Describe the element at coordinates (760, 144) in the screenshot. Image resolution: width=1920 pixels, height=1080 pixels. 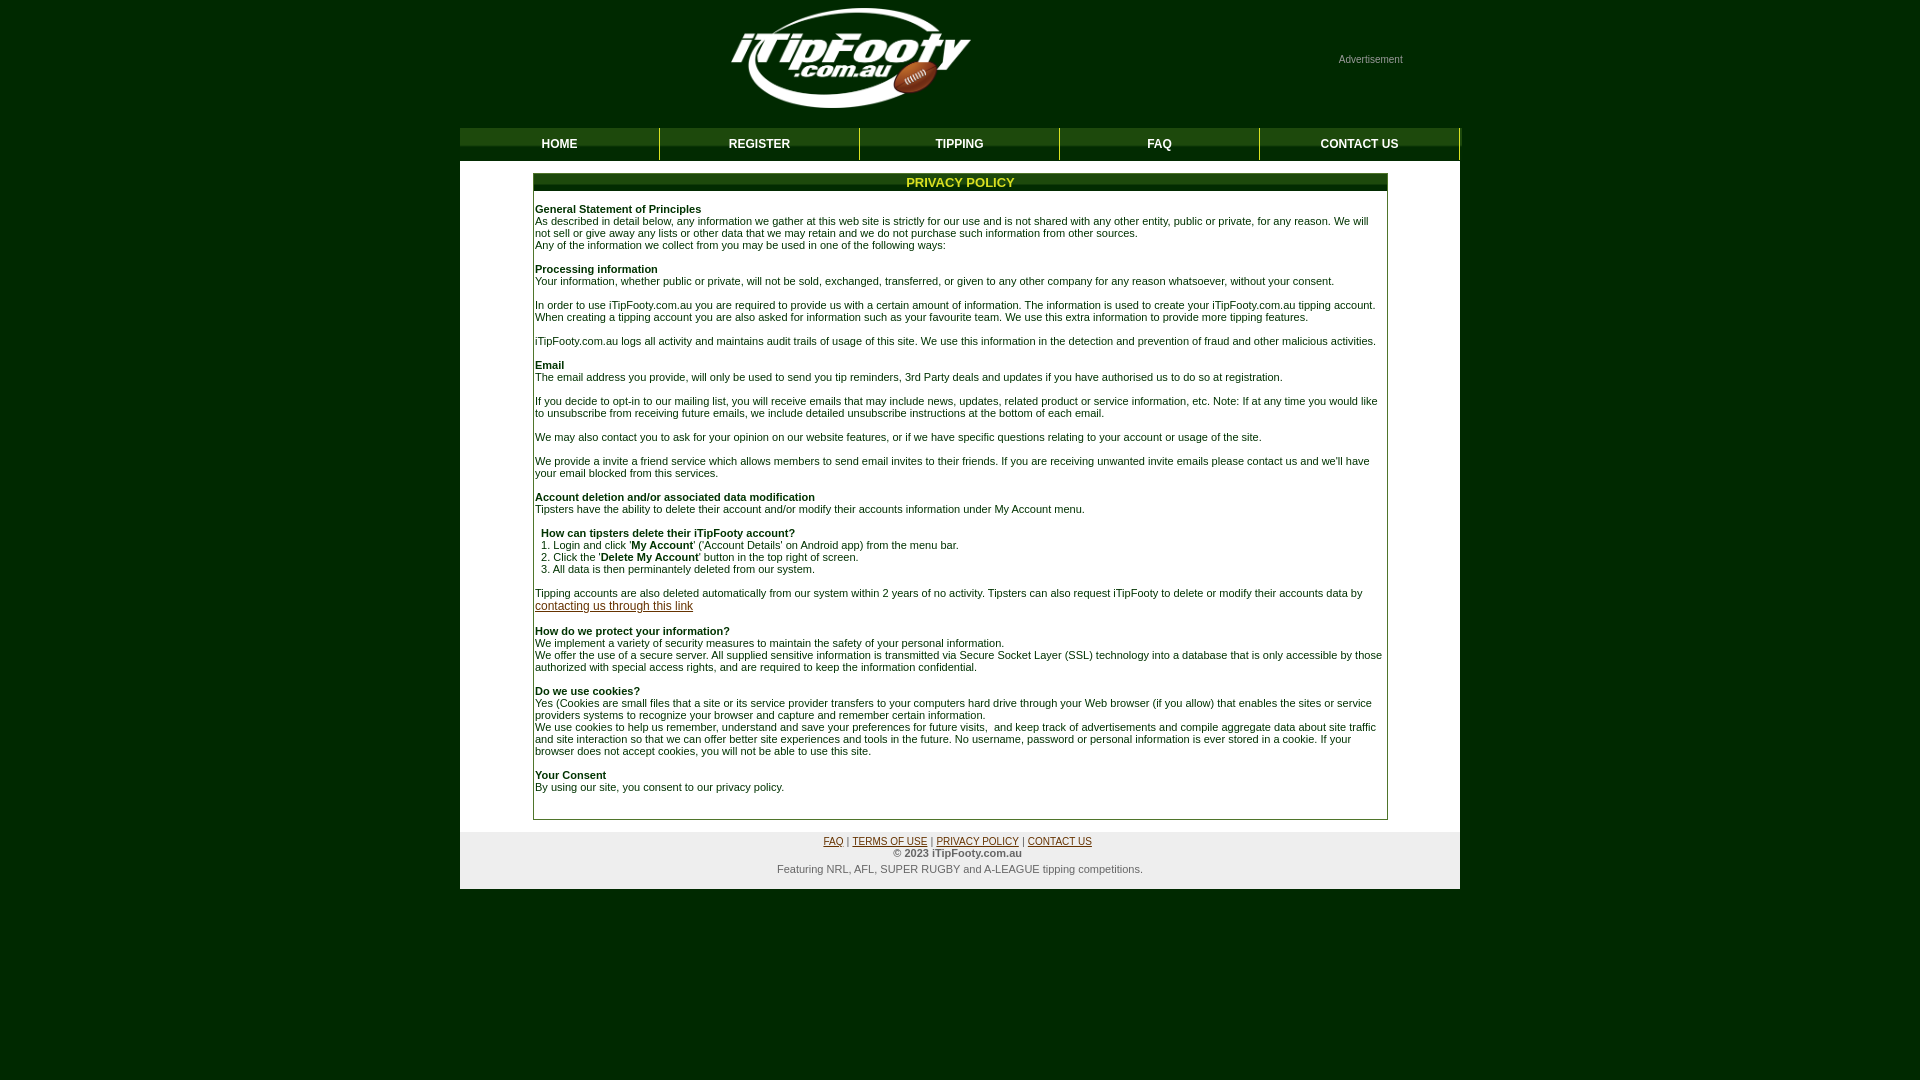
I see `REGISTER` at that location.